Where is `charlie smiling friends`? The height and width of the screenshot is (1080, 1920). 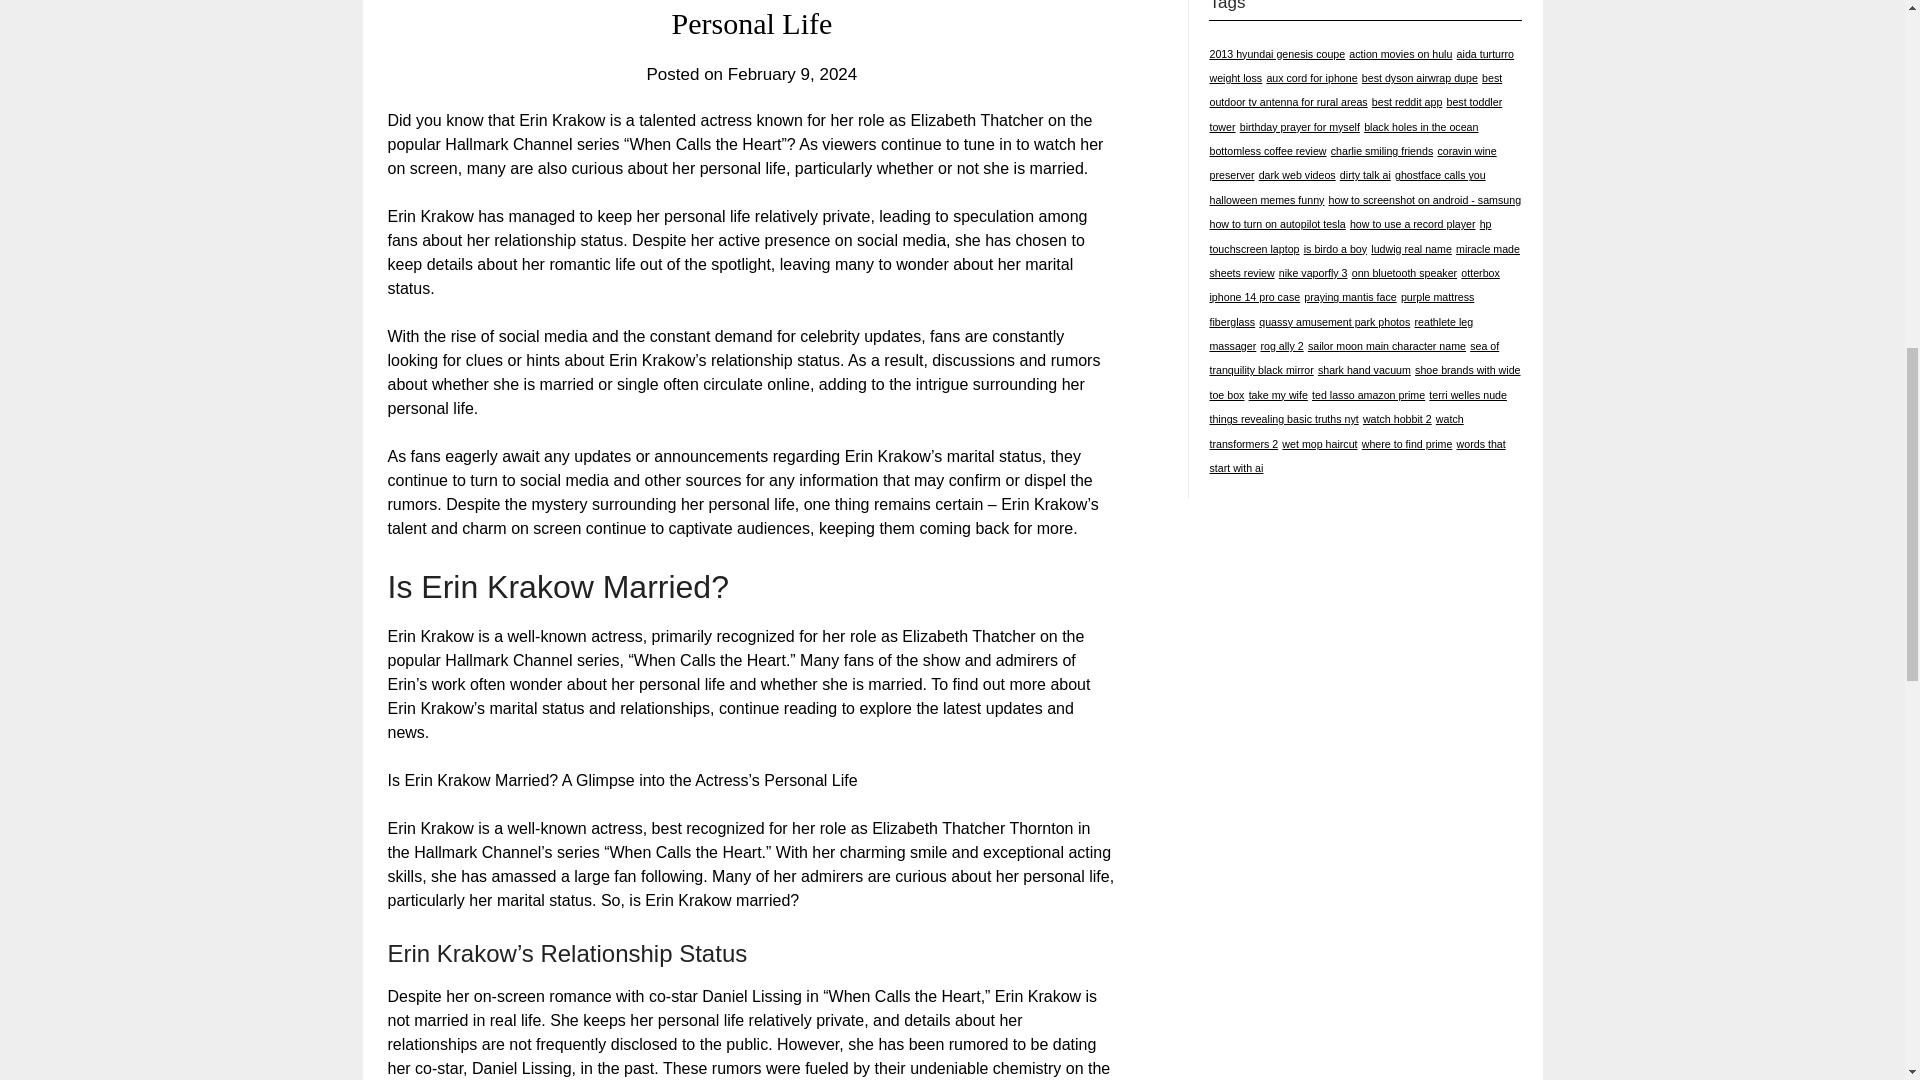 charlie smiling friends is located at coordinates (1381, 150).